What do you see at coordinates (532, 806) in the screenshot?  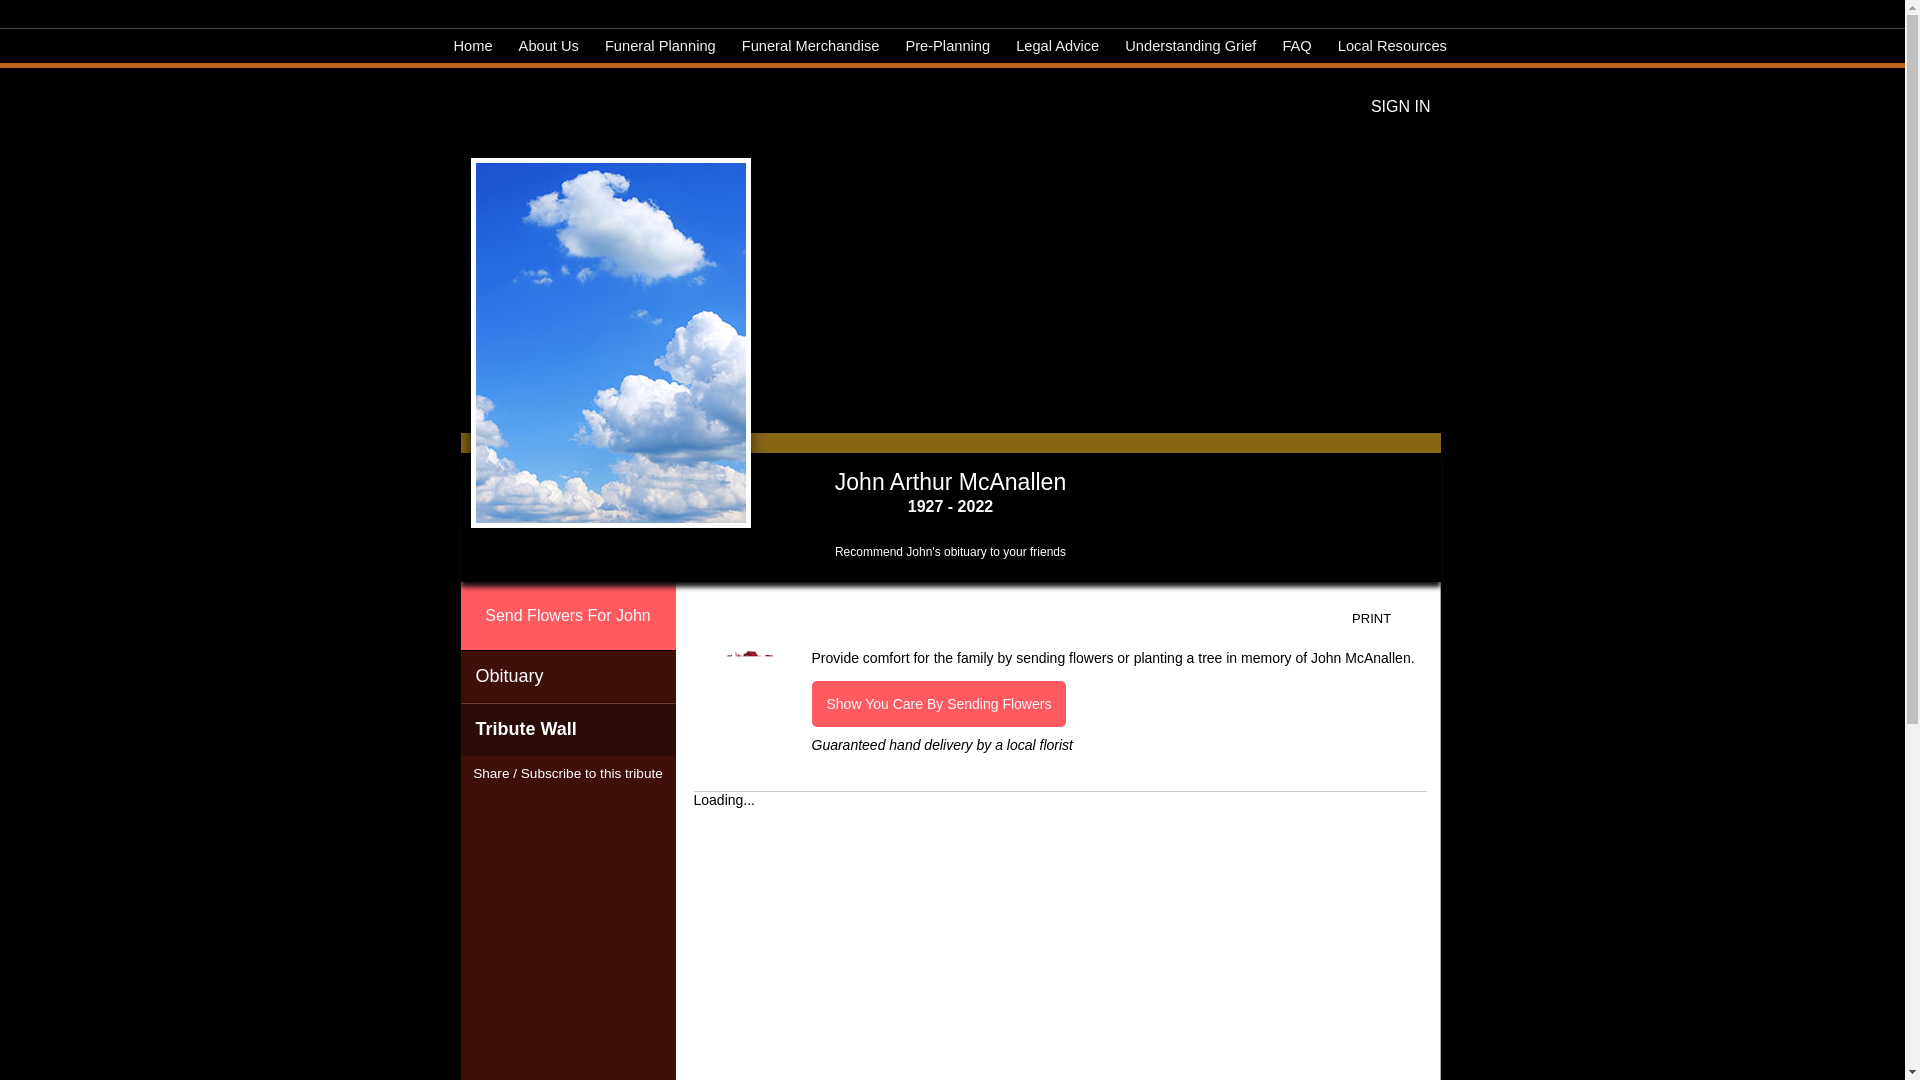 I see `Facebook` at bounding box center [532, 806].